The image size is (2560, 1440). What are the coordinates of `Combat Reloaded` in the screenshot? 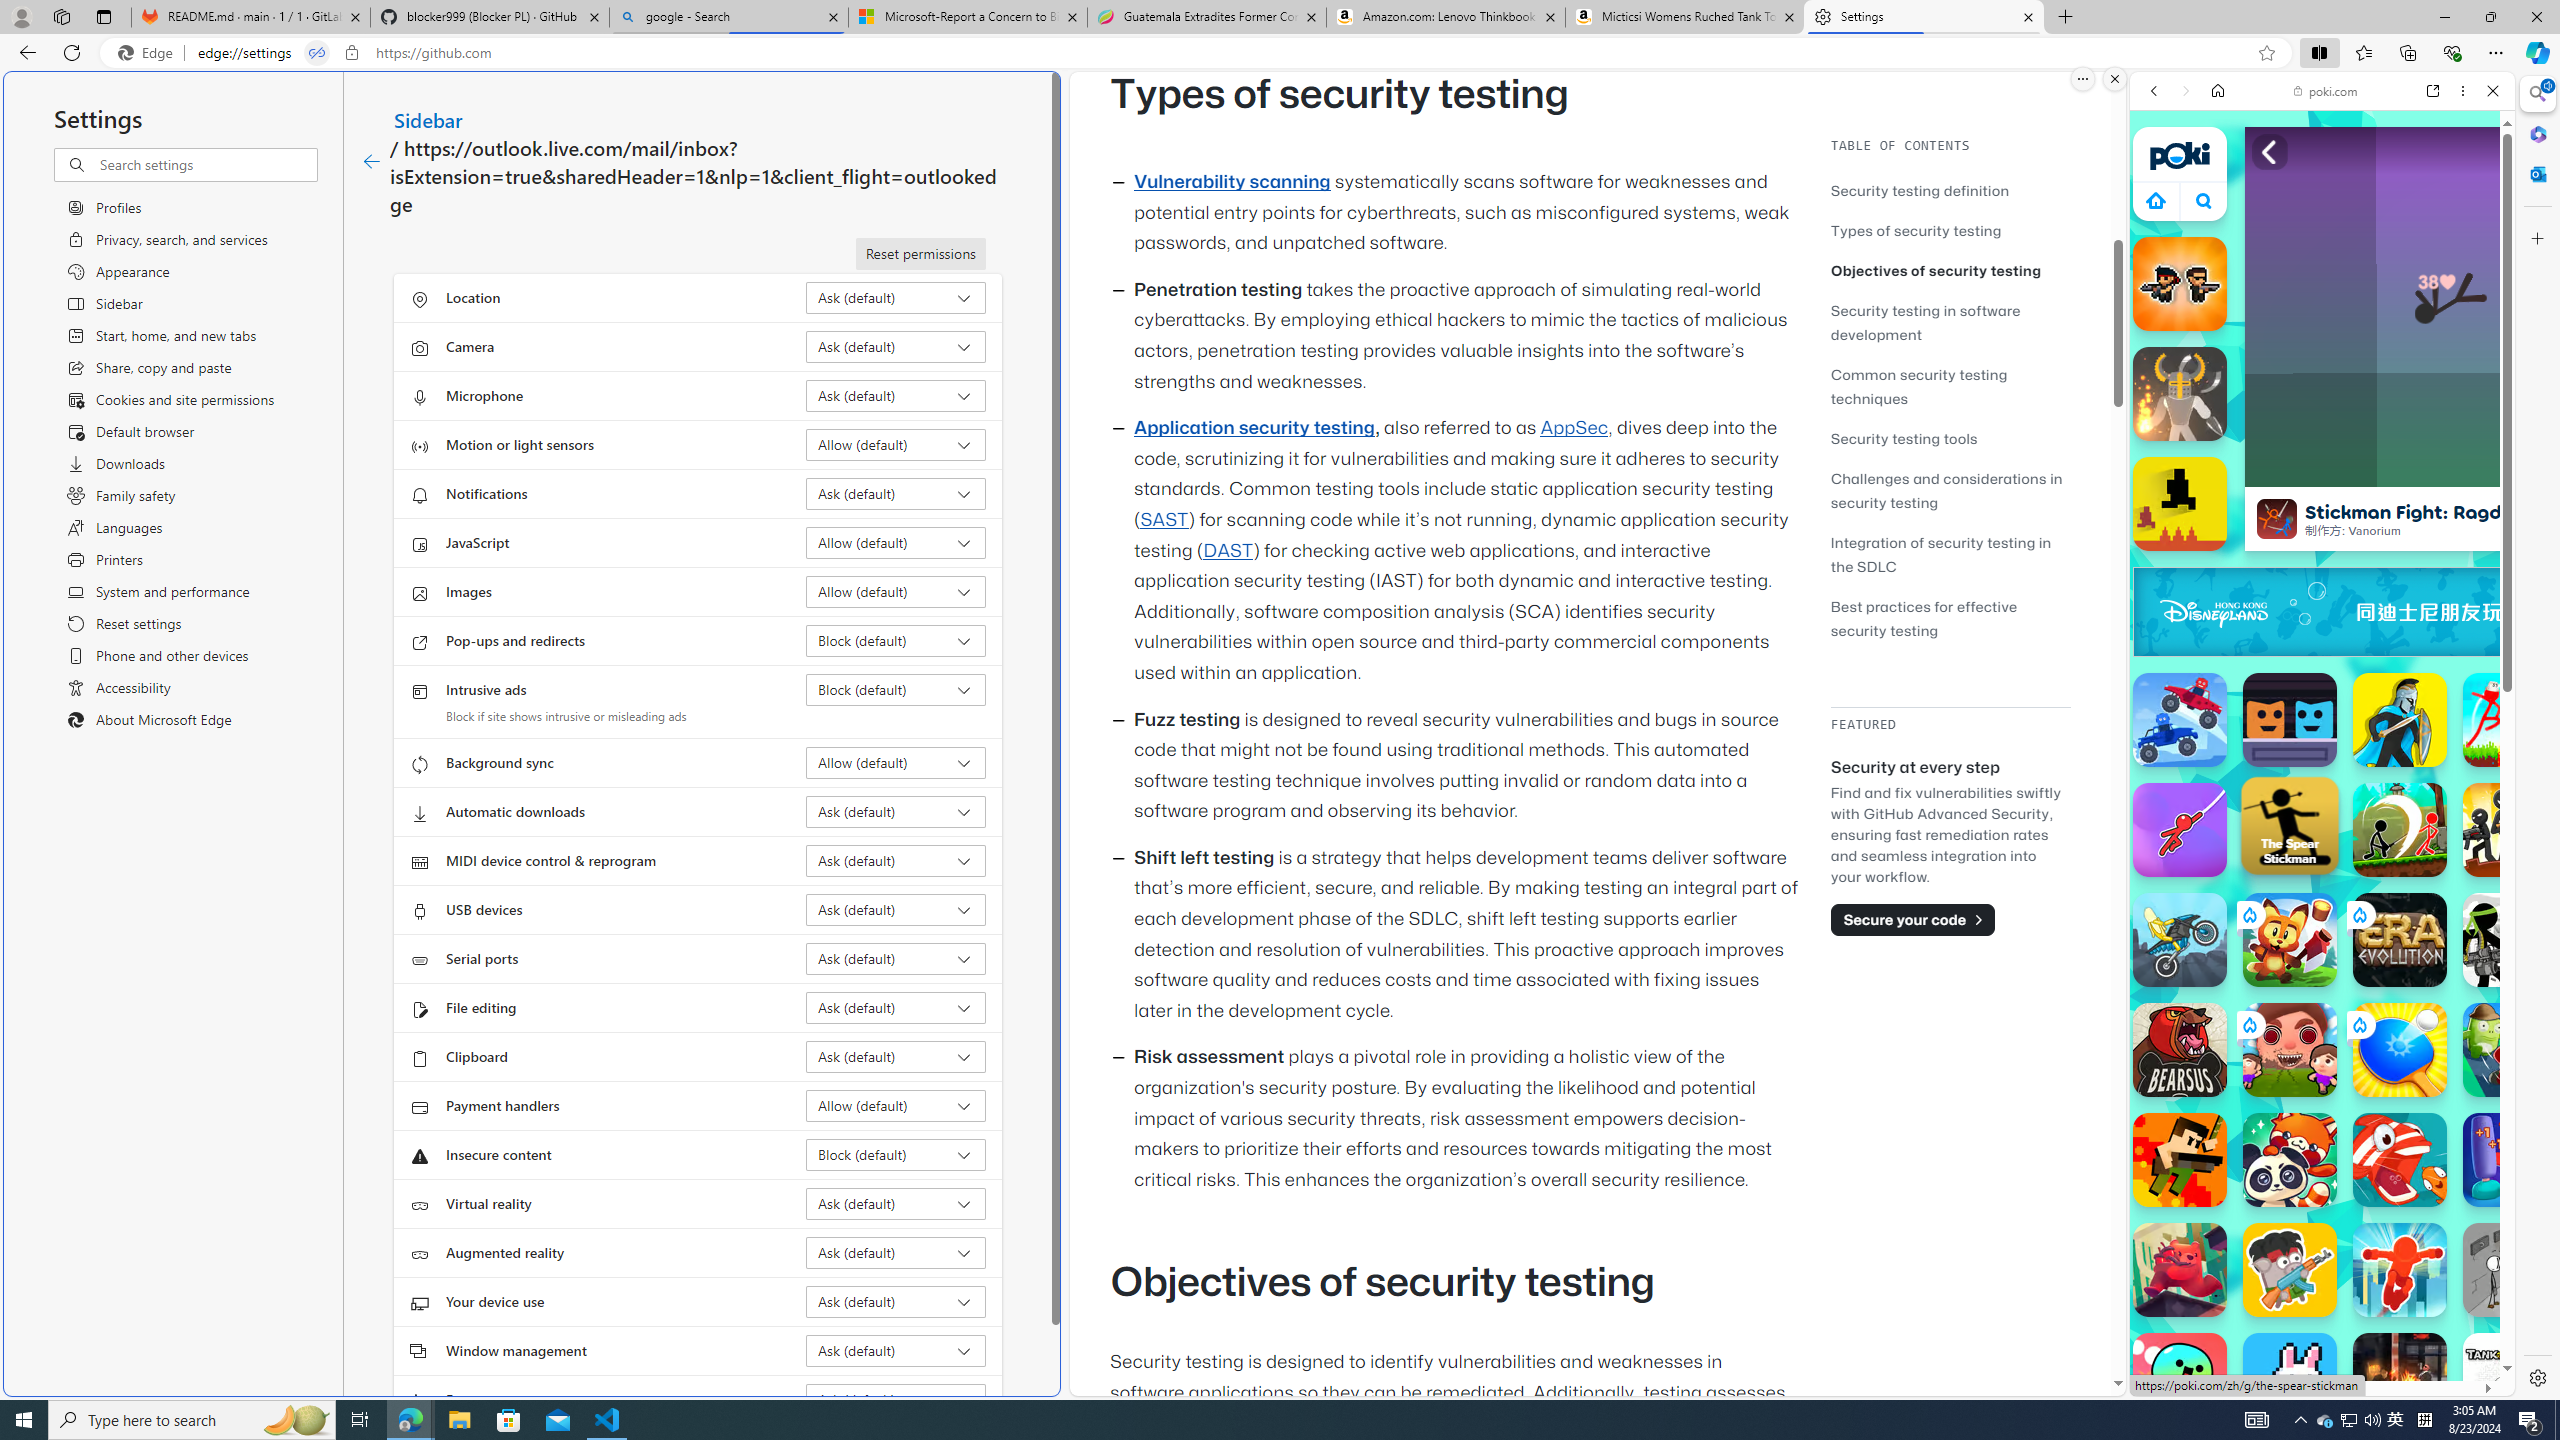 It's located at (2373, 1020).